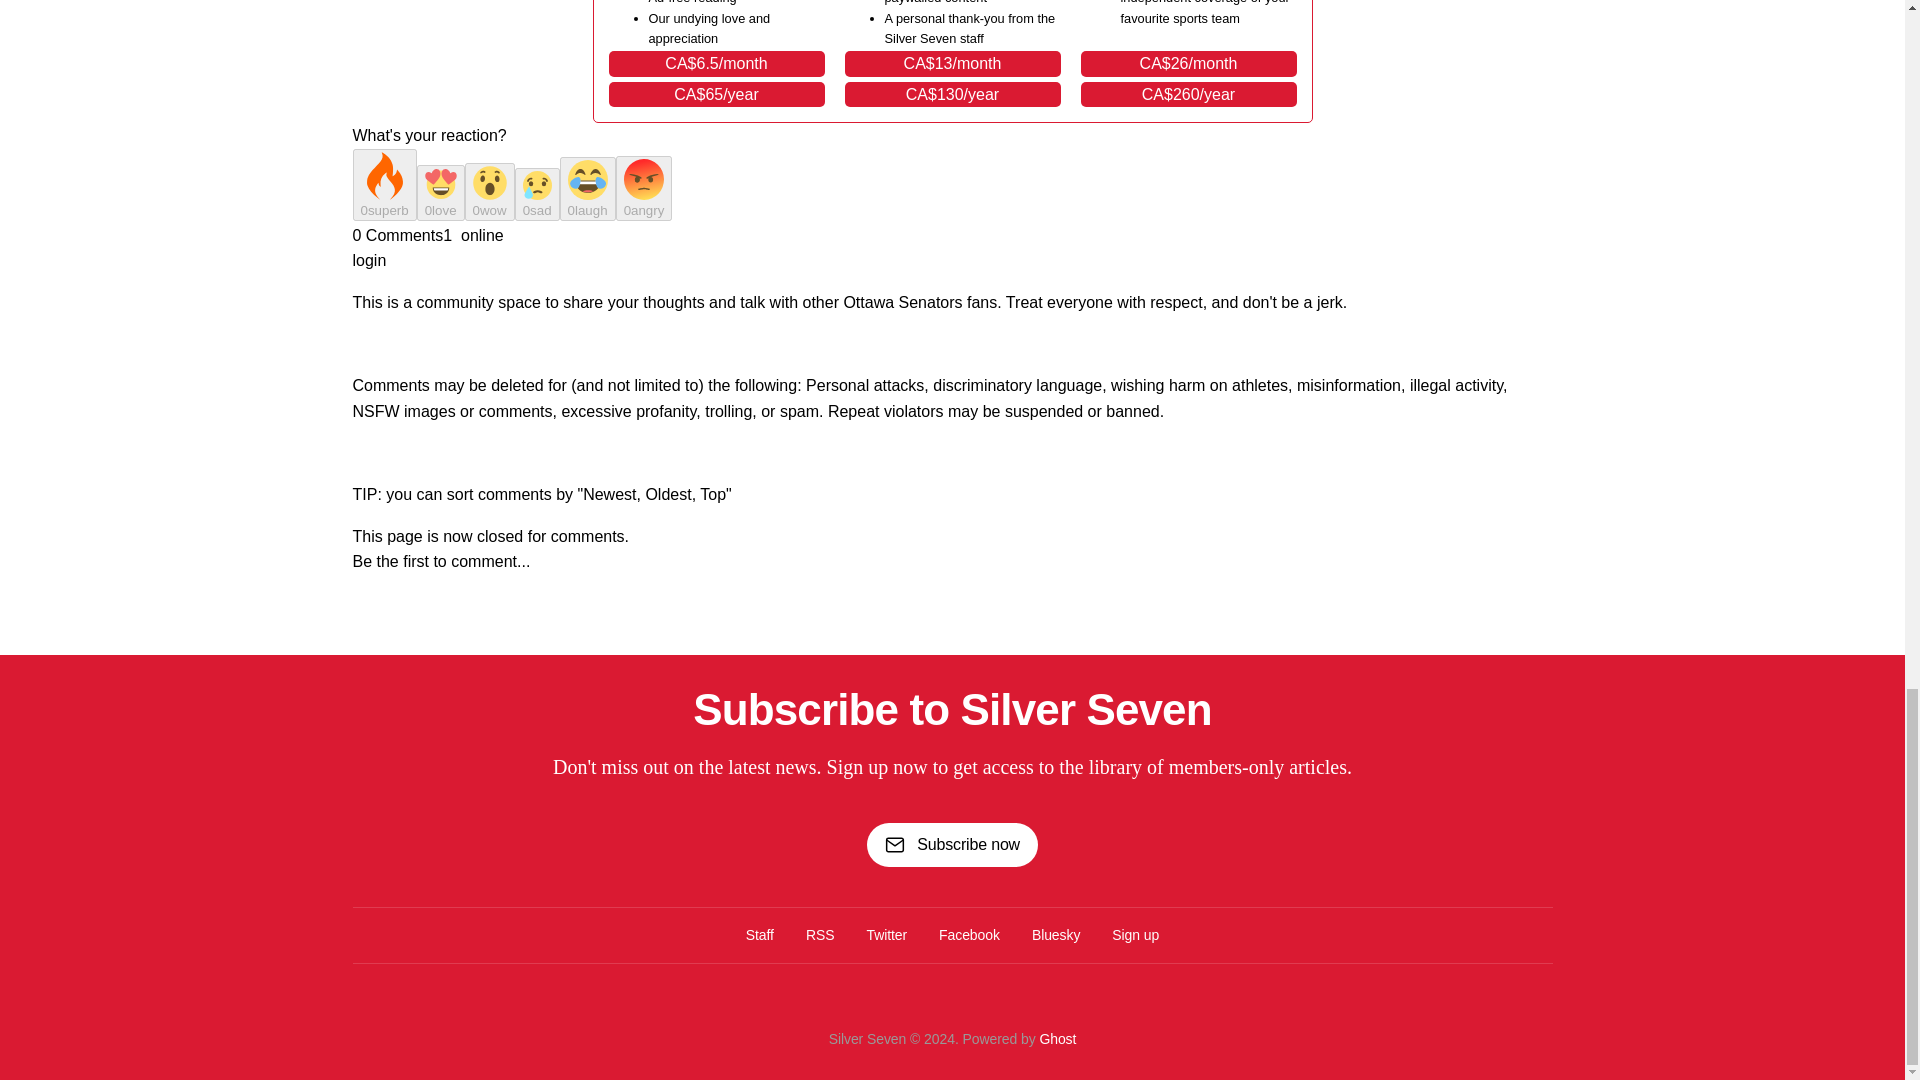 Image resolution: width=1920 pixels, height=1080 pixels. Describe the element at coordinates (1135, 935) in the screenshot. I see `Sign up` at that location.